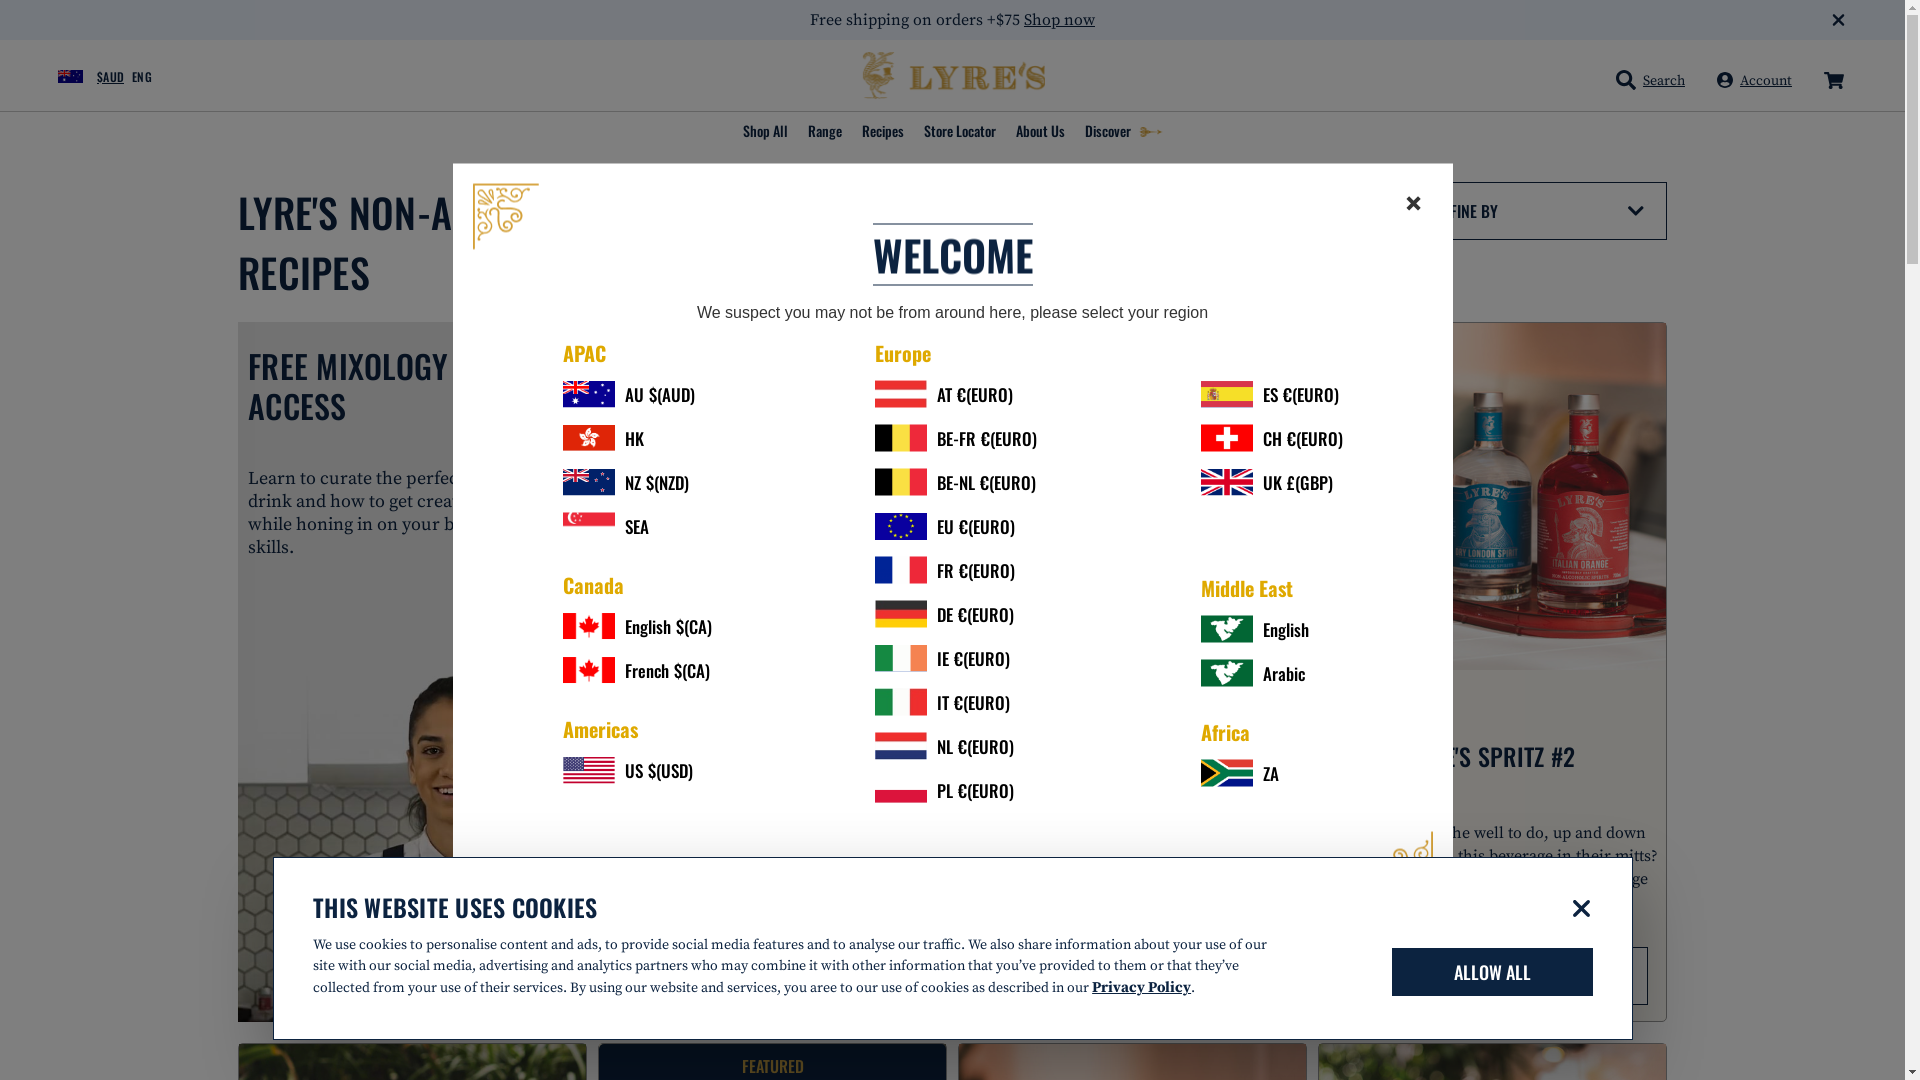 The width and height of the screenshot is (1920, 1080). I want to click on Store Locator, so click(960, 132).